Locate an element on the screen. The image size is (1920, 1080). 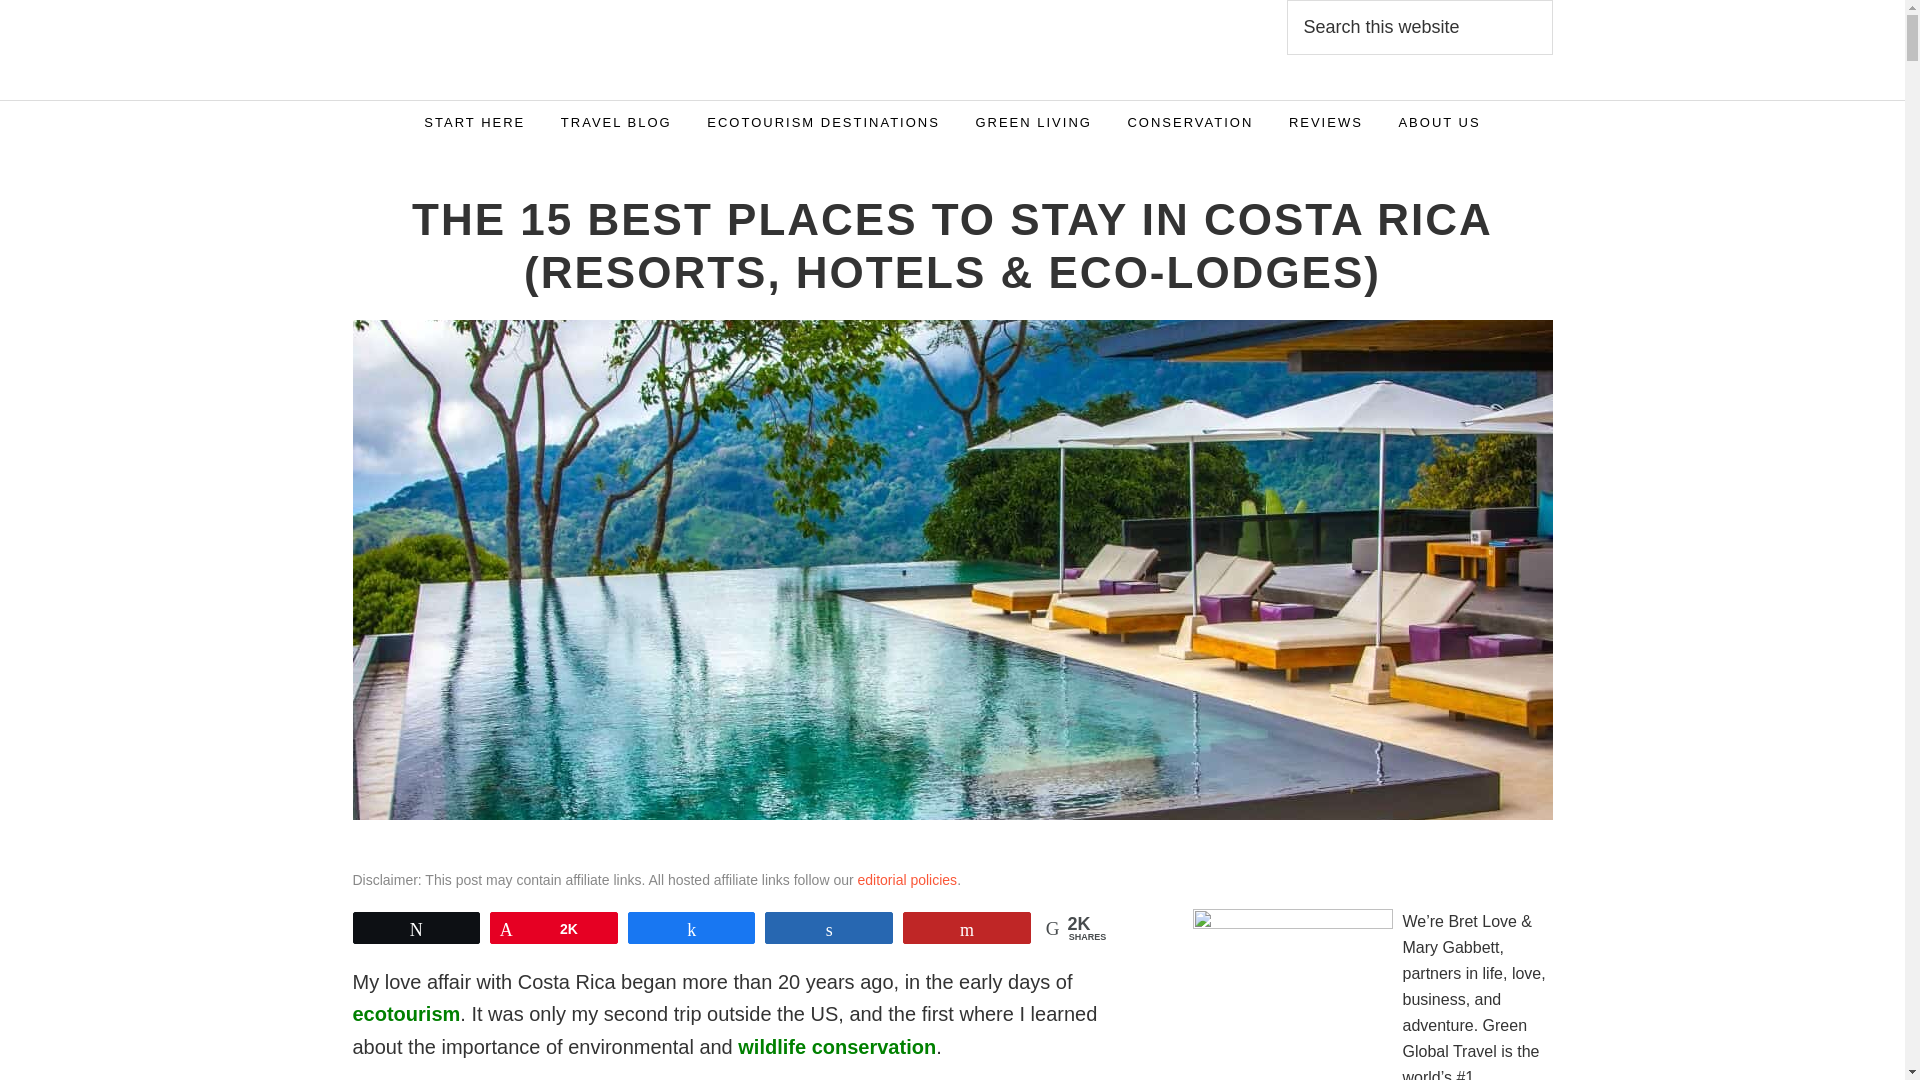
GREEN LIVING is located at coordinates (1032, 122).